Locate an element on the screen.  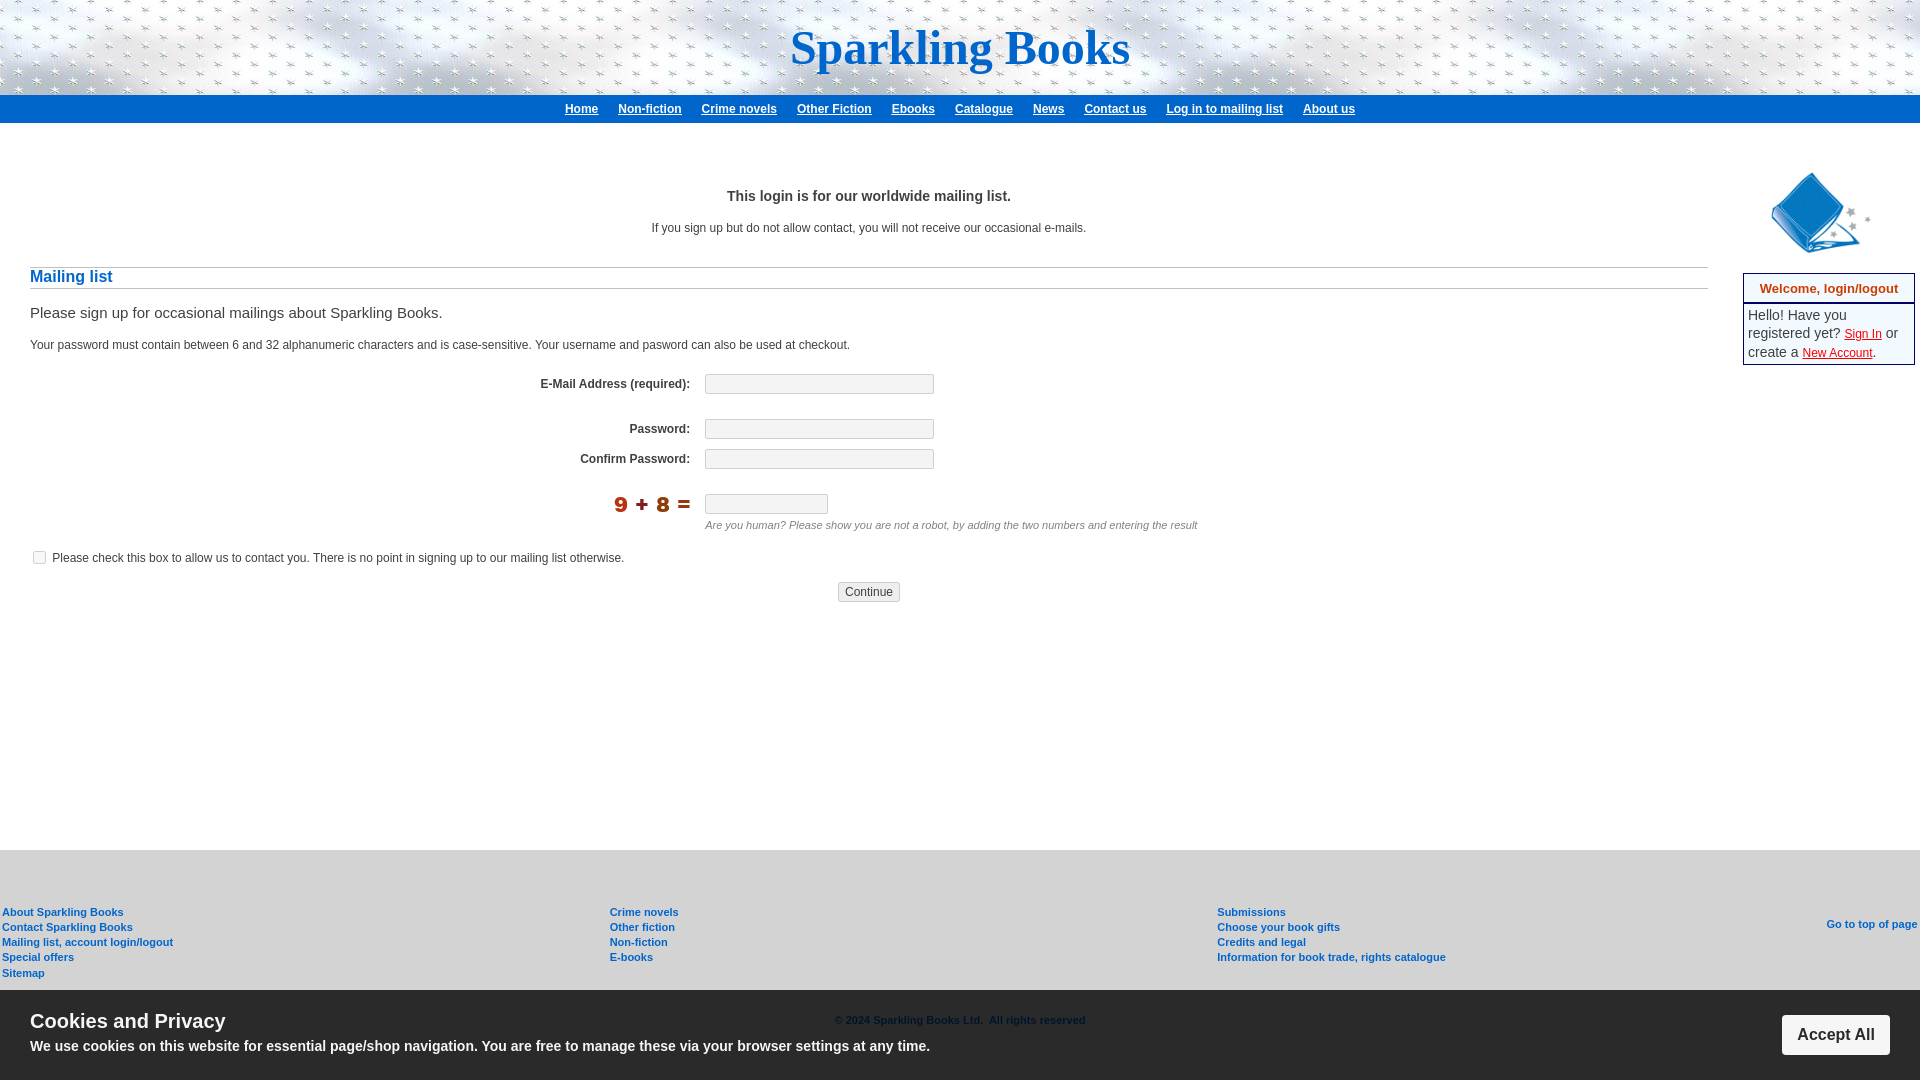
Non-fiction is located at coordinates (639, 942).